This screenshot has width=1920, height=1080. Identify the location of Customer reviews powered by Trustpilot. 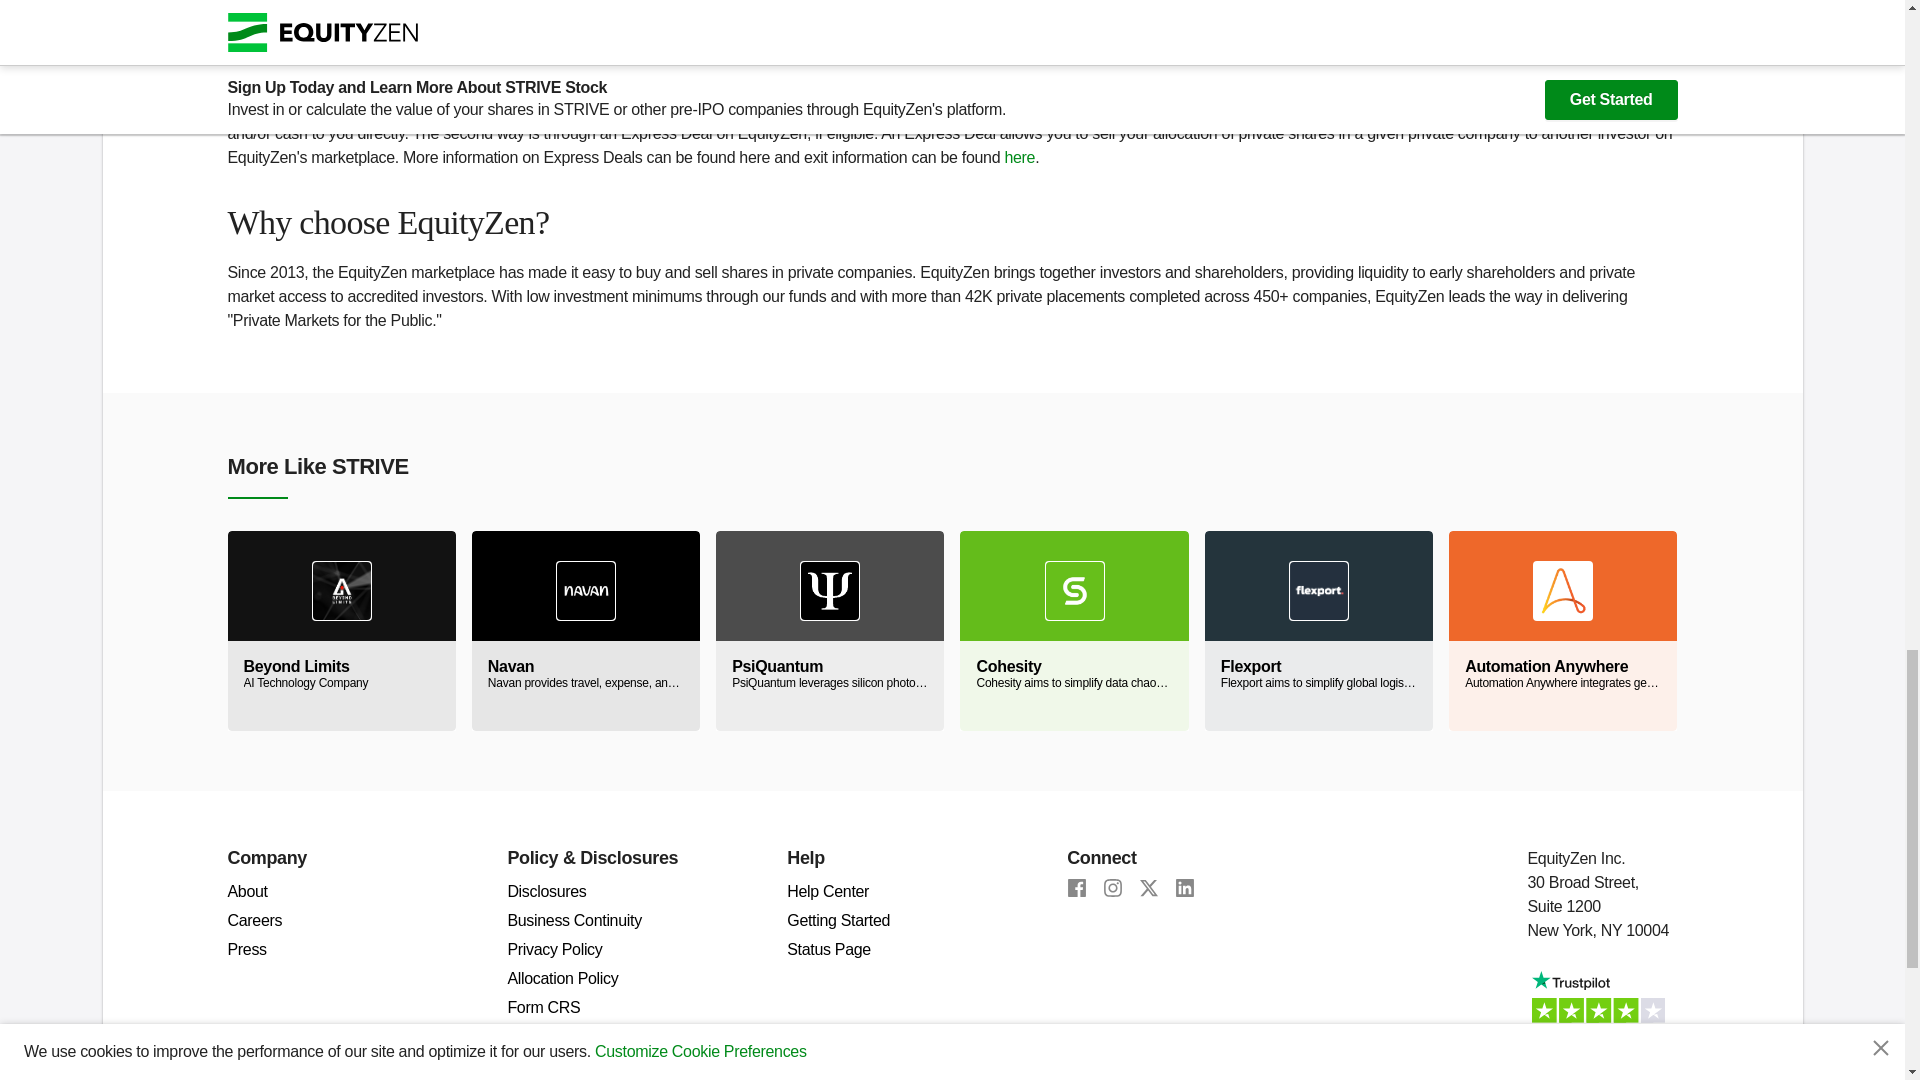
(1603, 1016).